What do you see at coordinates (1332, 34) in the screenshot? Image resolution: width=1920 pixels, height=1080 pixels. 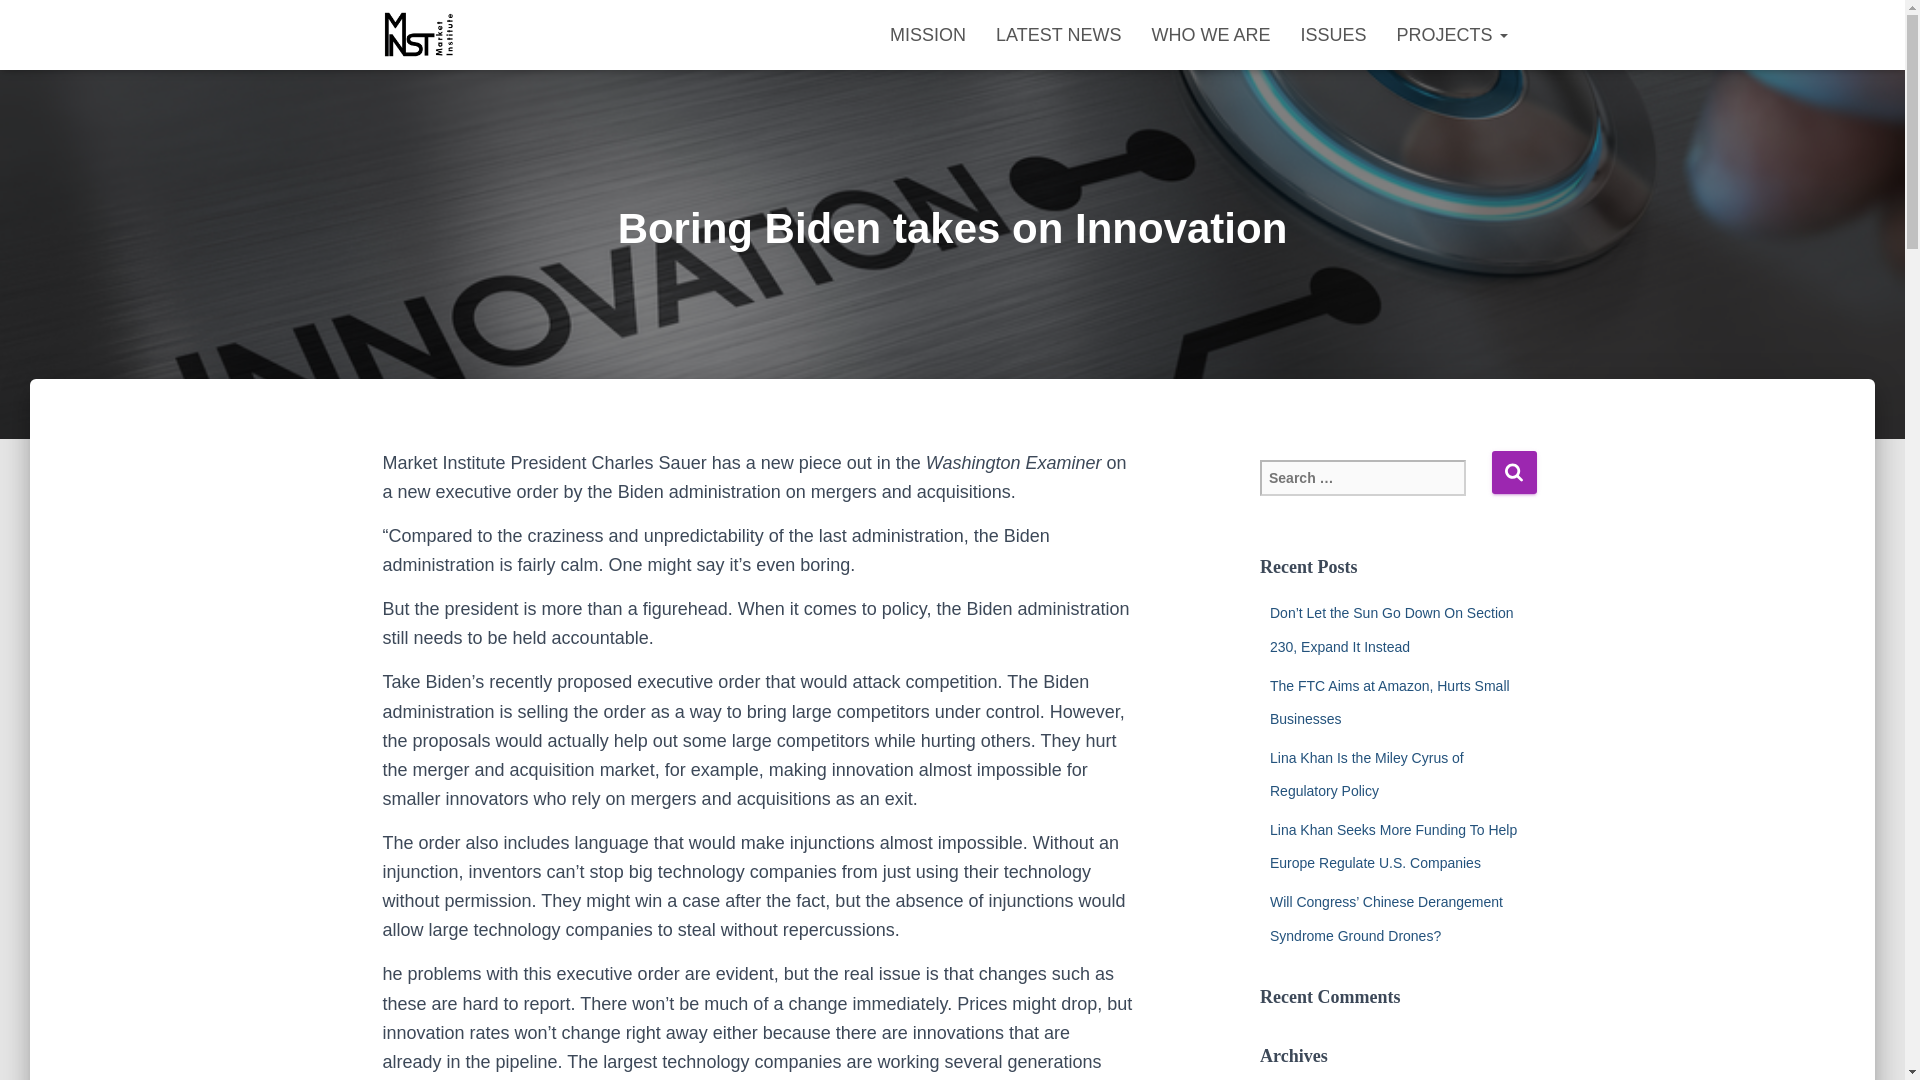 I see `ISSUES` at bounding box center [1332, 34].